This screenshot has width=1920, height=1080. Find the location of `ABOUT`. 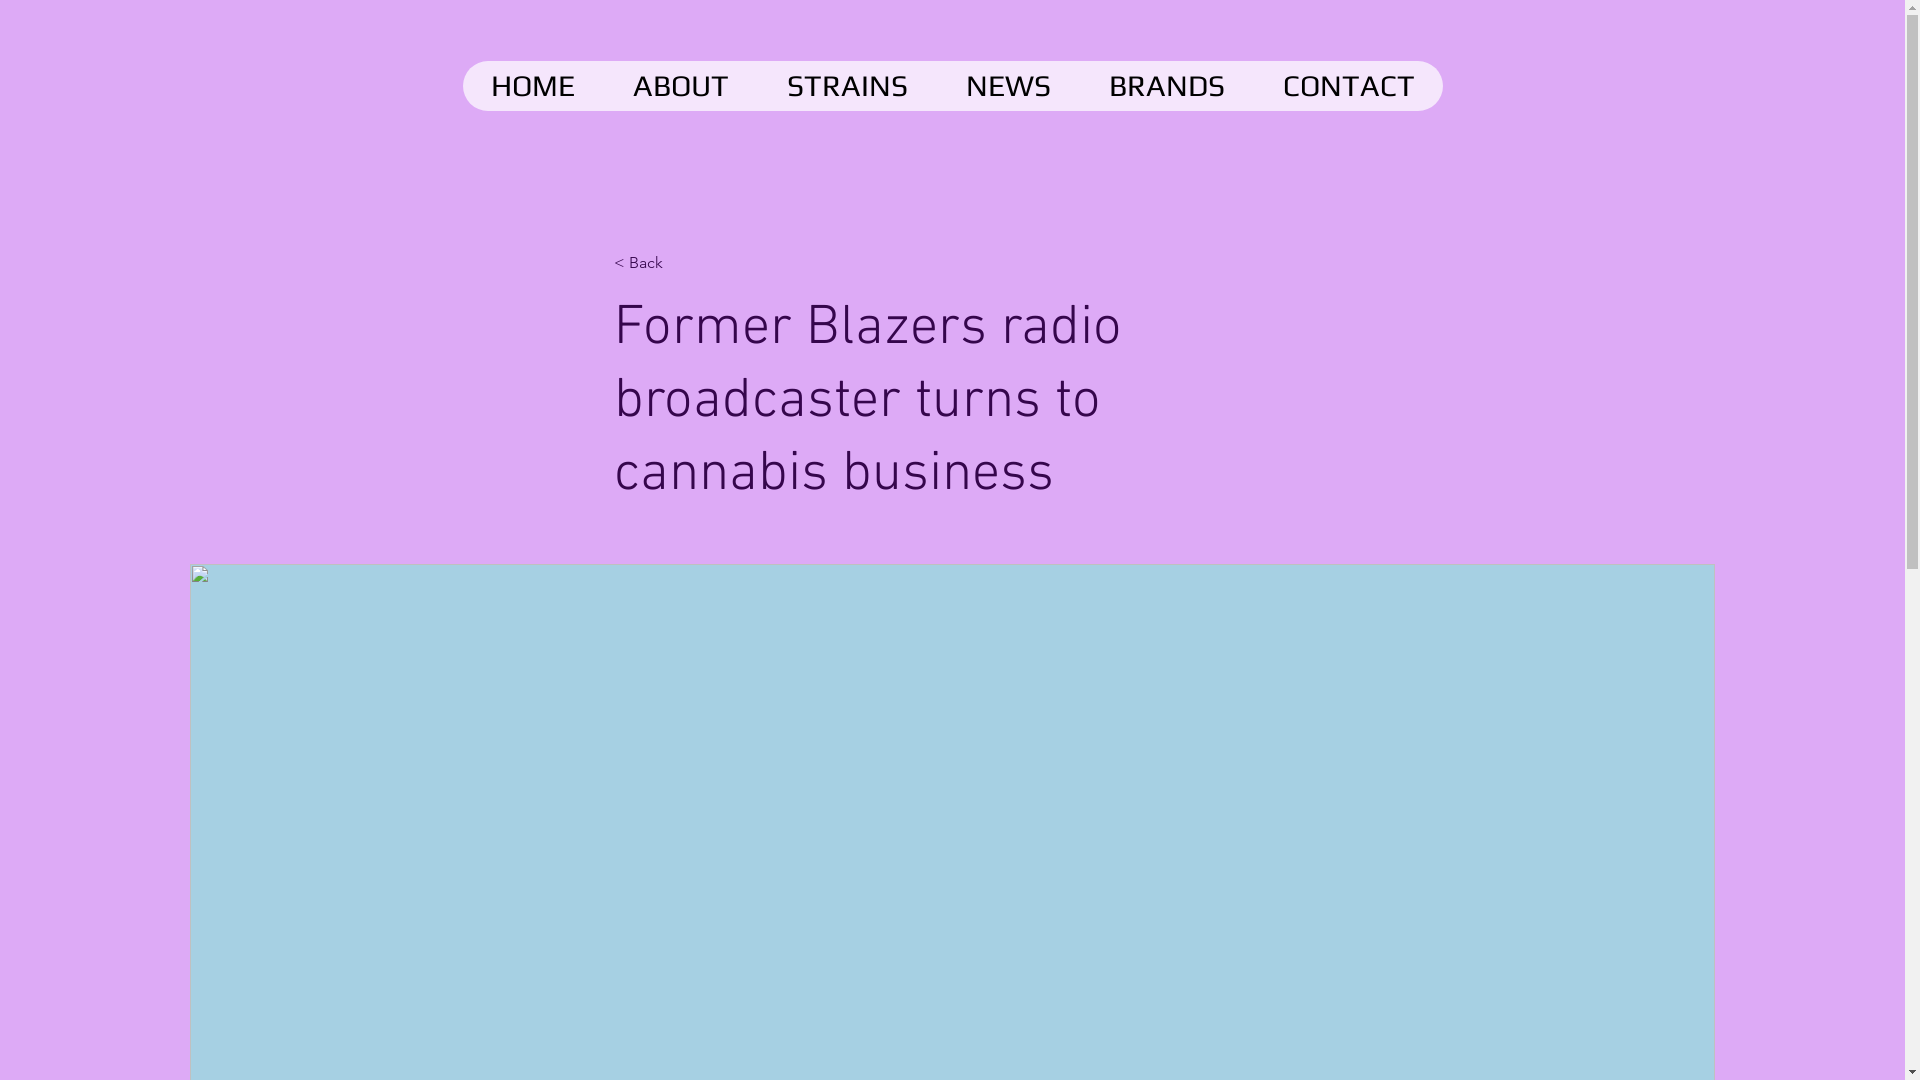

ABOUT is located at coordinates (681, 86).